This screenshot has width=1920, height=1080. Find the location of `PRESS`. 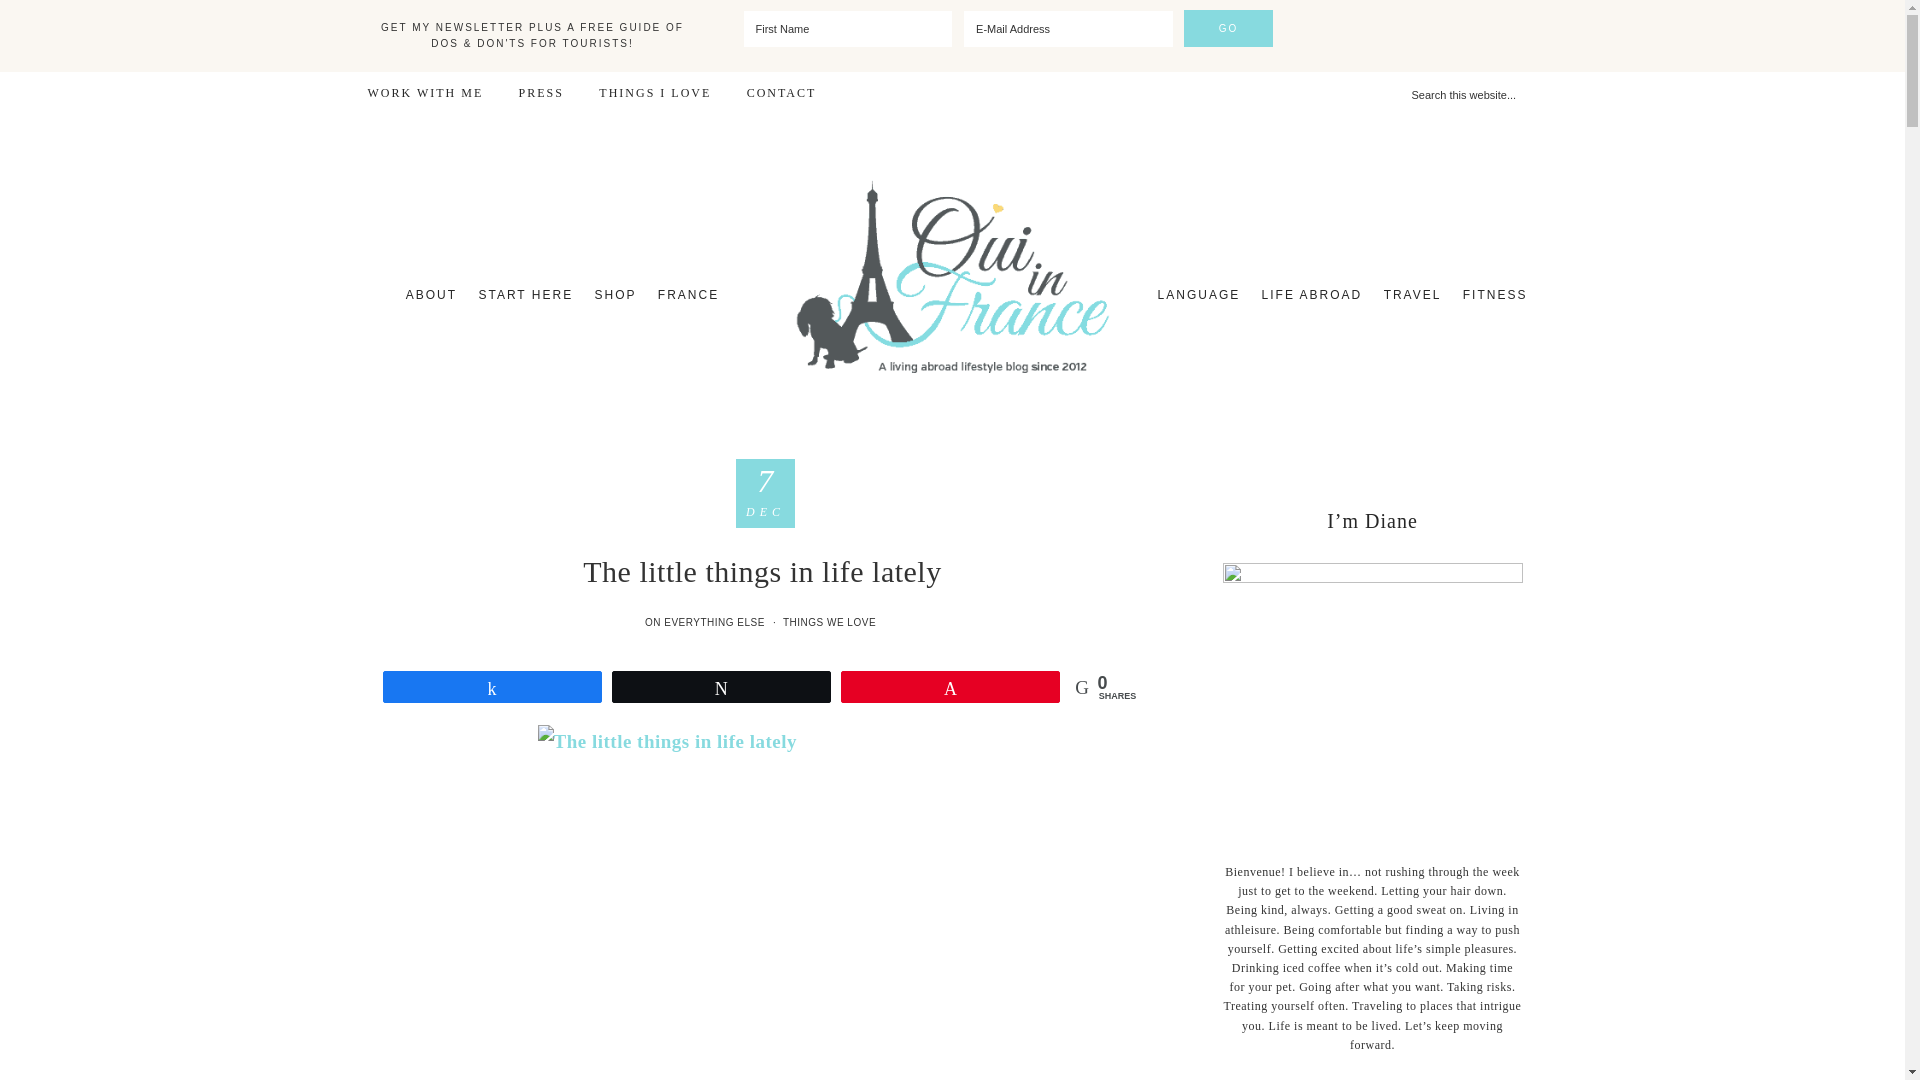

PRESS is located at coordinates (541, 93).